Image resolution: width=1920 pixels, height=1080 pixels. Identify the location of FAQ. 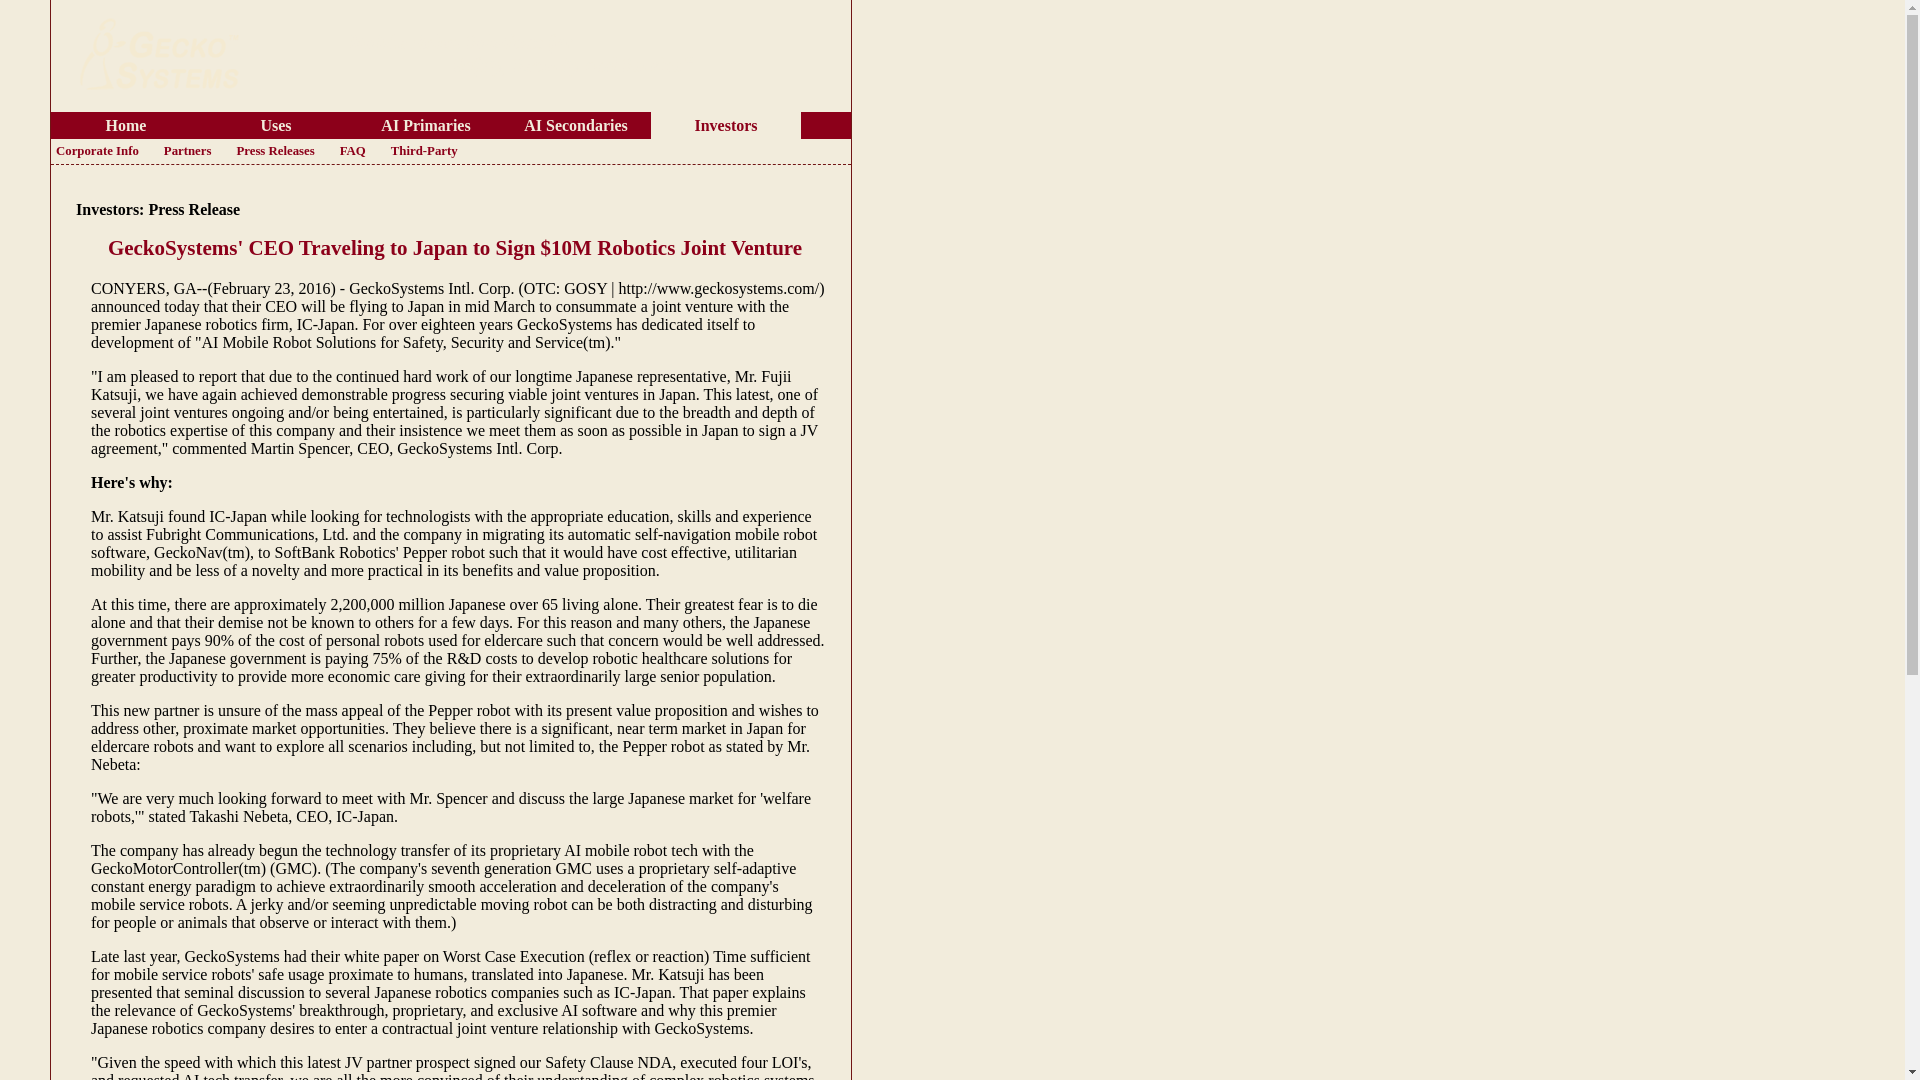
(352, 152).